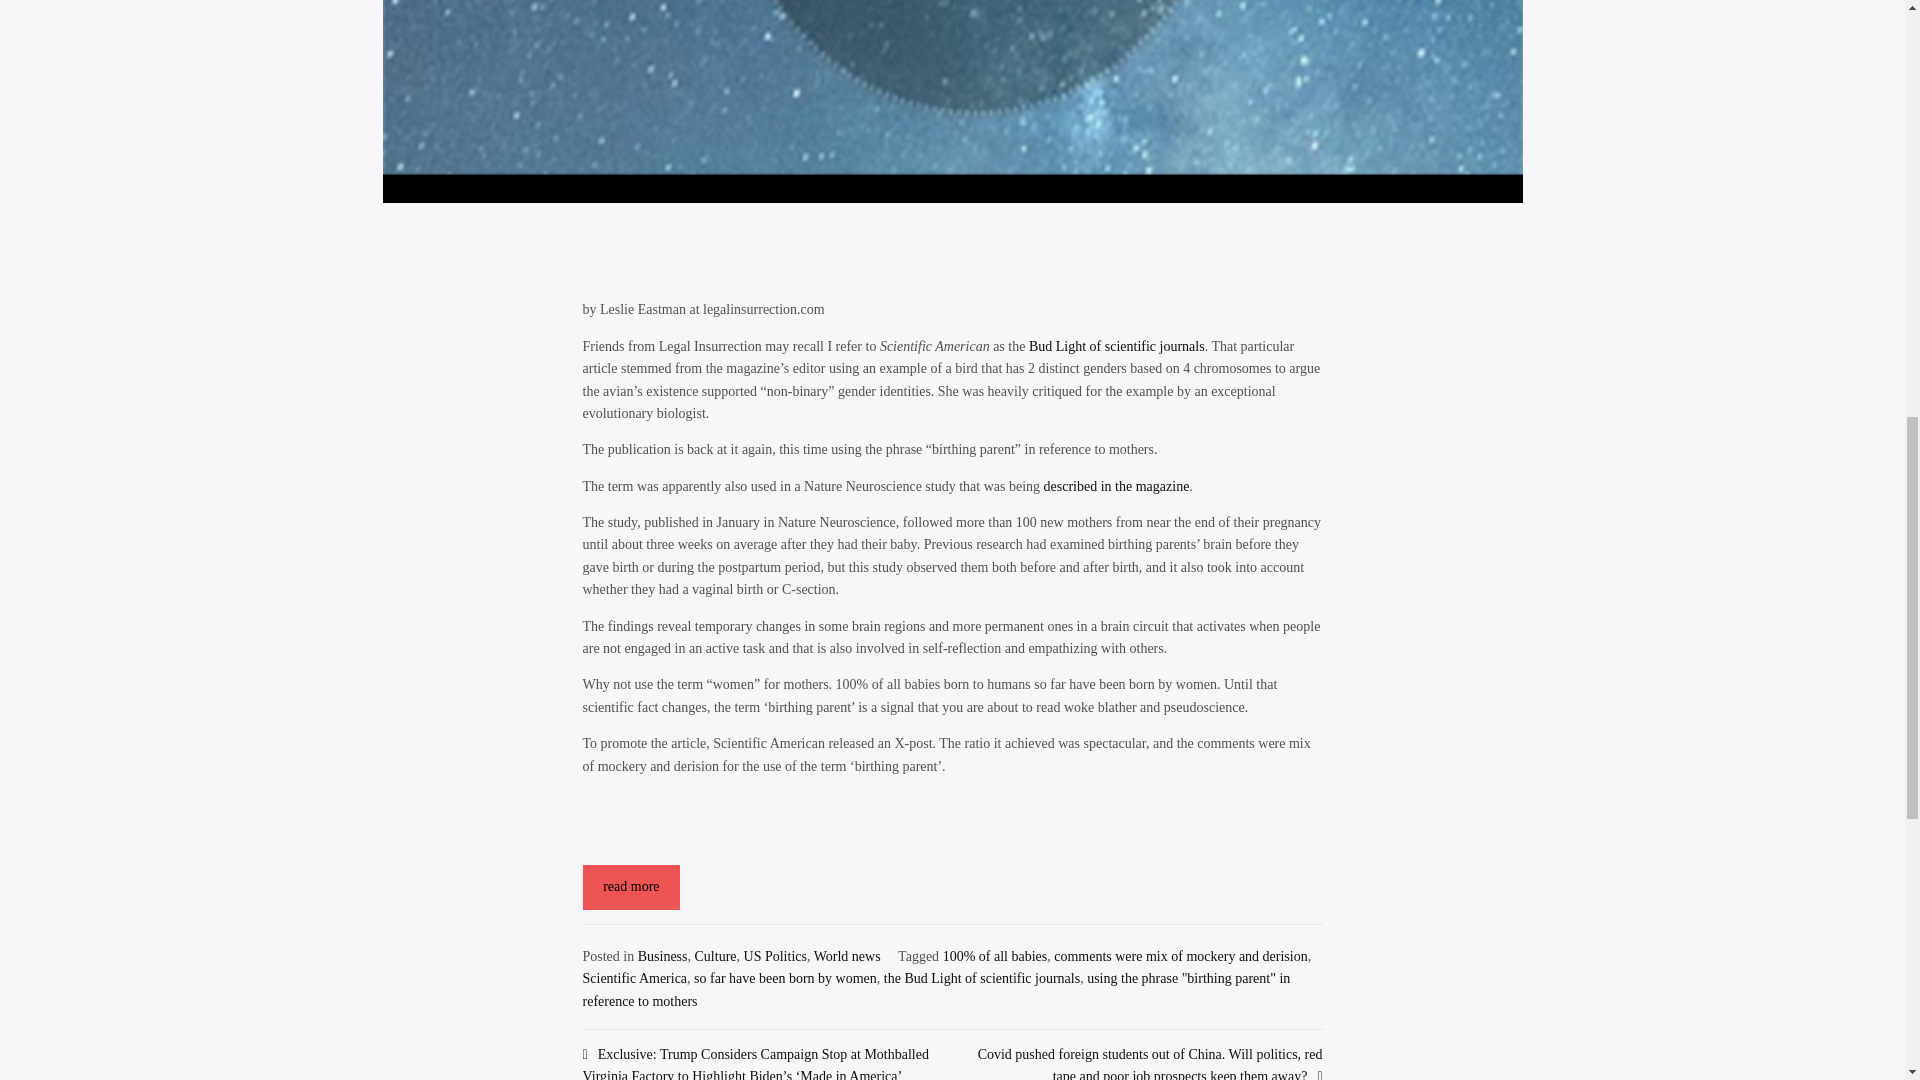  I want to click on read more, so click(630, 888).